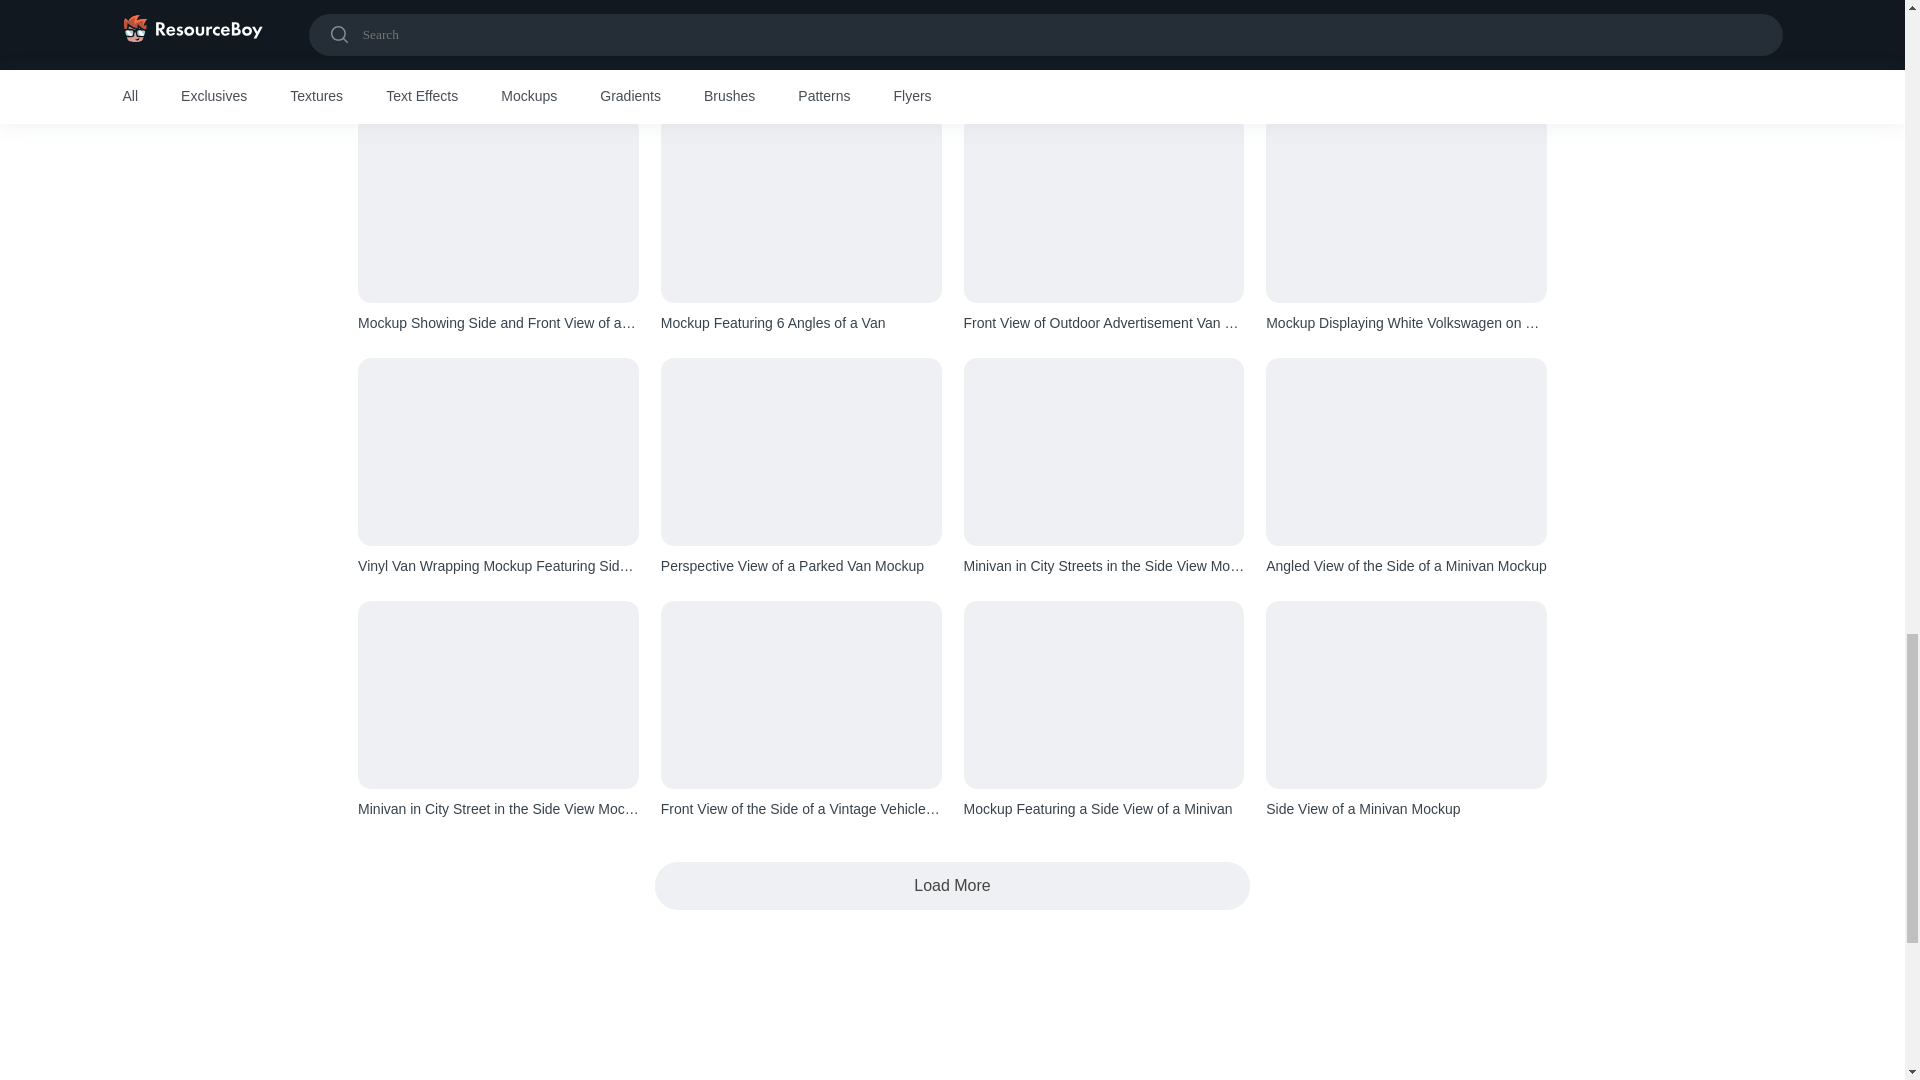  What do you see at coordinates (801, 80) in the screenshot?
I see `Side View of Pickup Mockup in Urban Setting` at bounding box center [801, 80].